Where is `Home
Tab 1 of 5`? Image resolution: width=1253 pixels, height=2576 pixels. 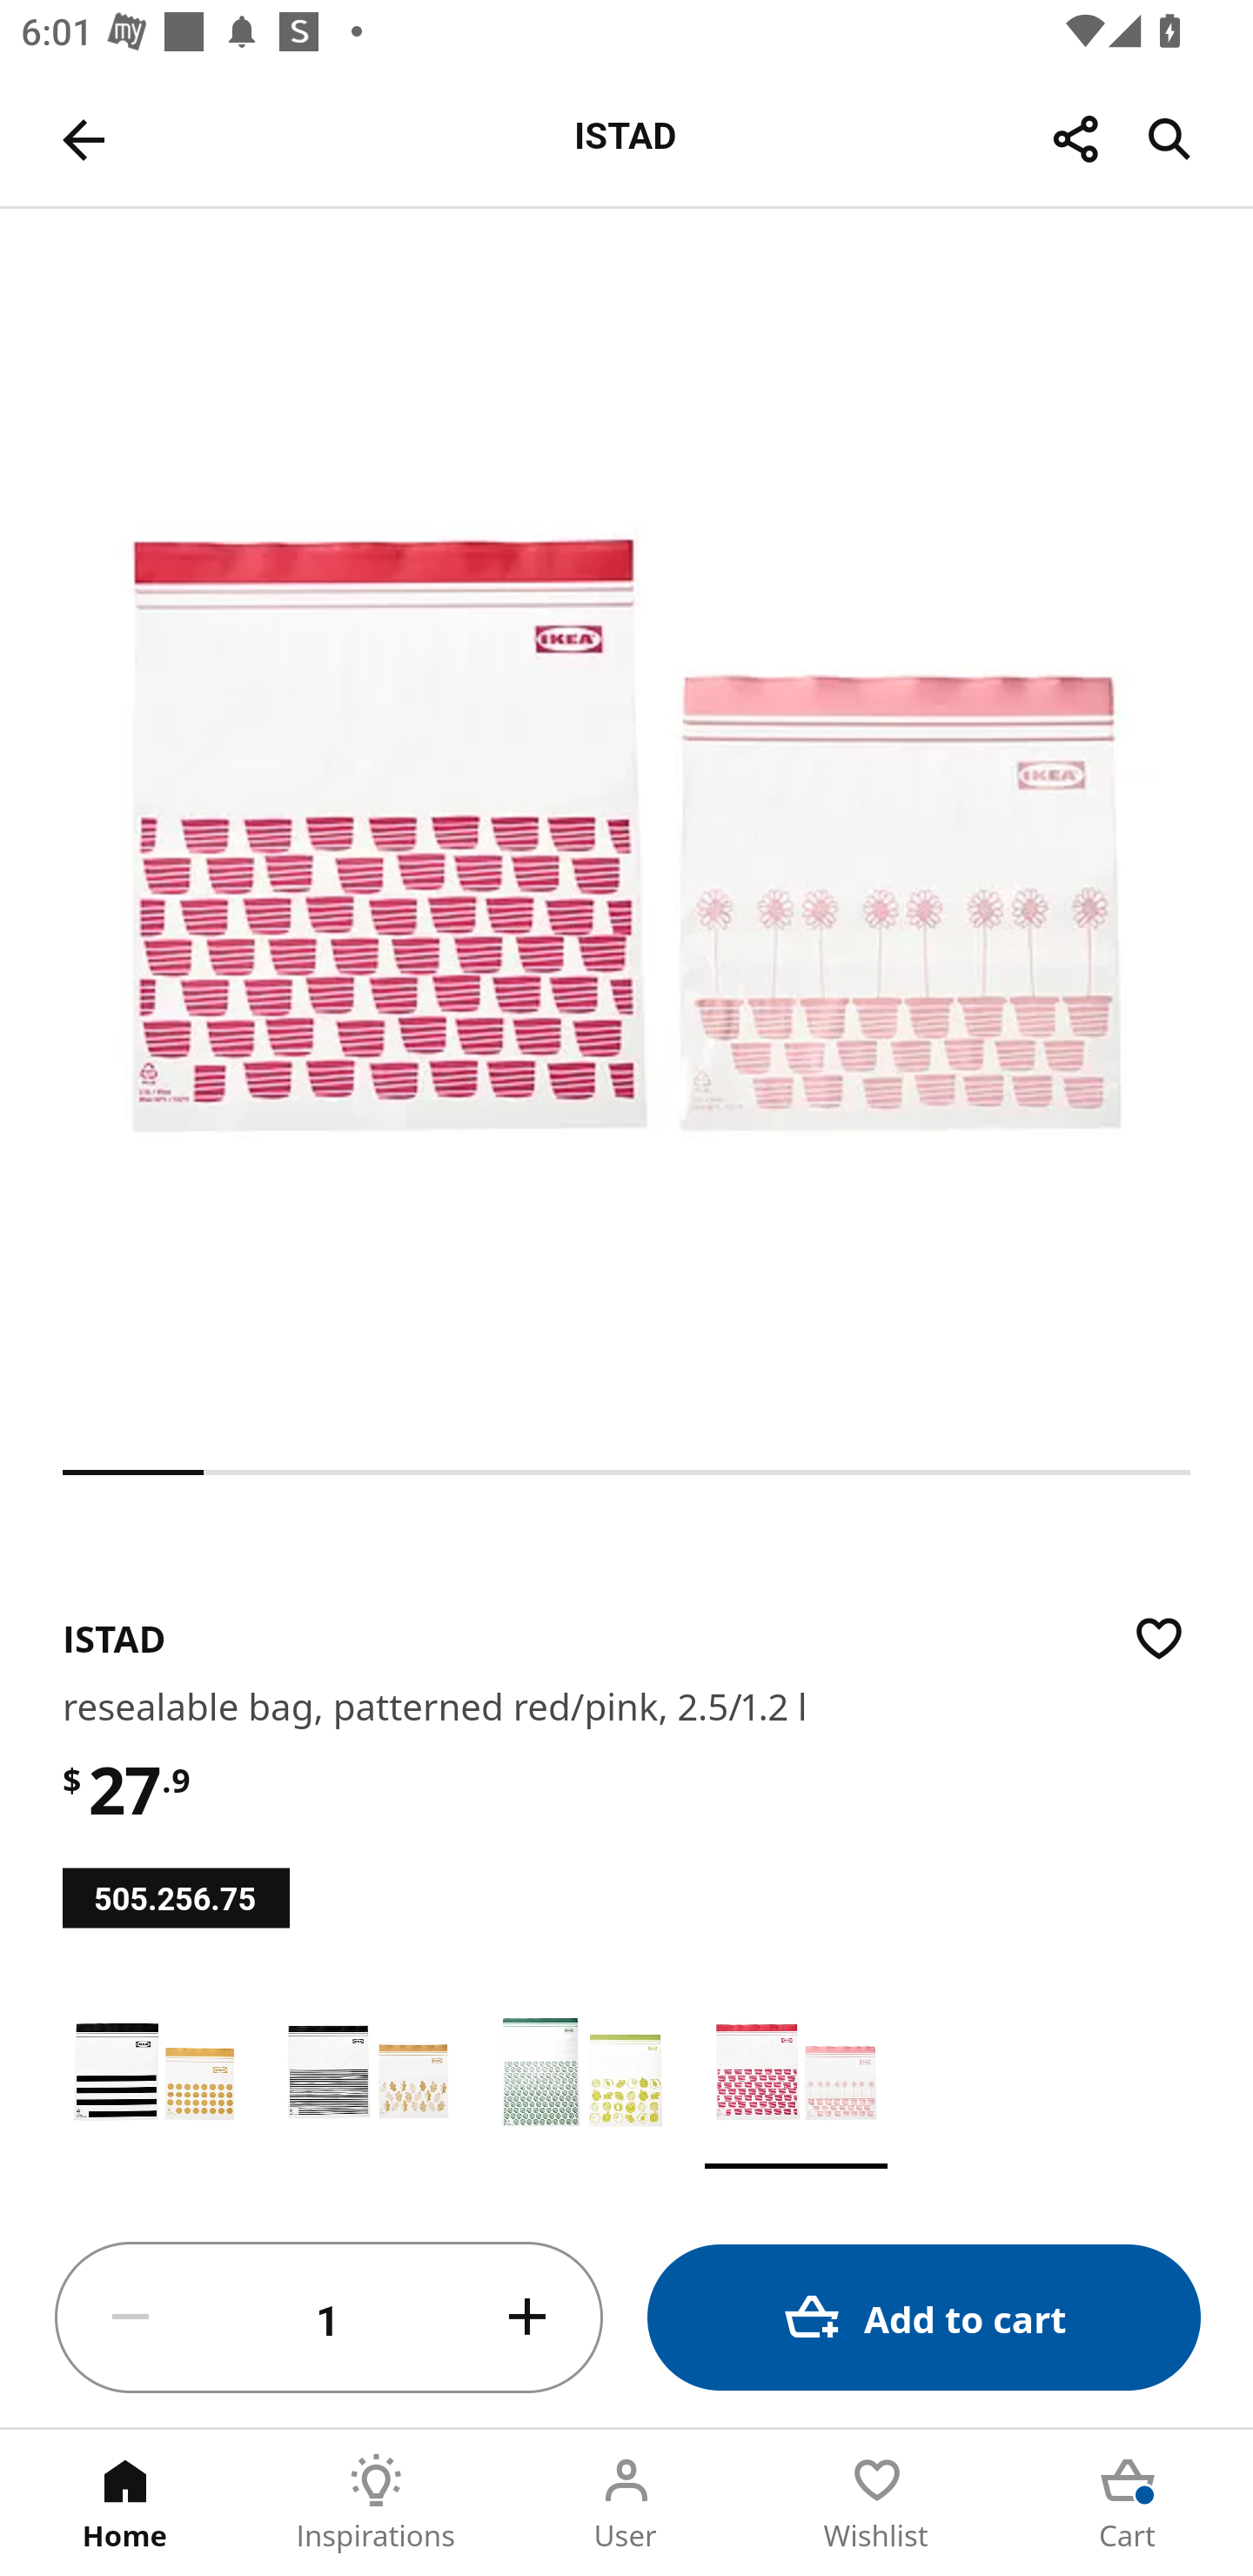 Home
Tab 1 of 5 is located at coordinates (125, 2503).